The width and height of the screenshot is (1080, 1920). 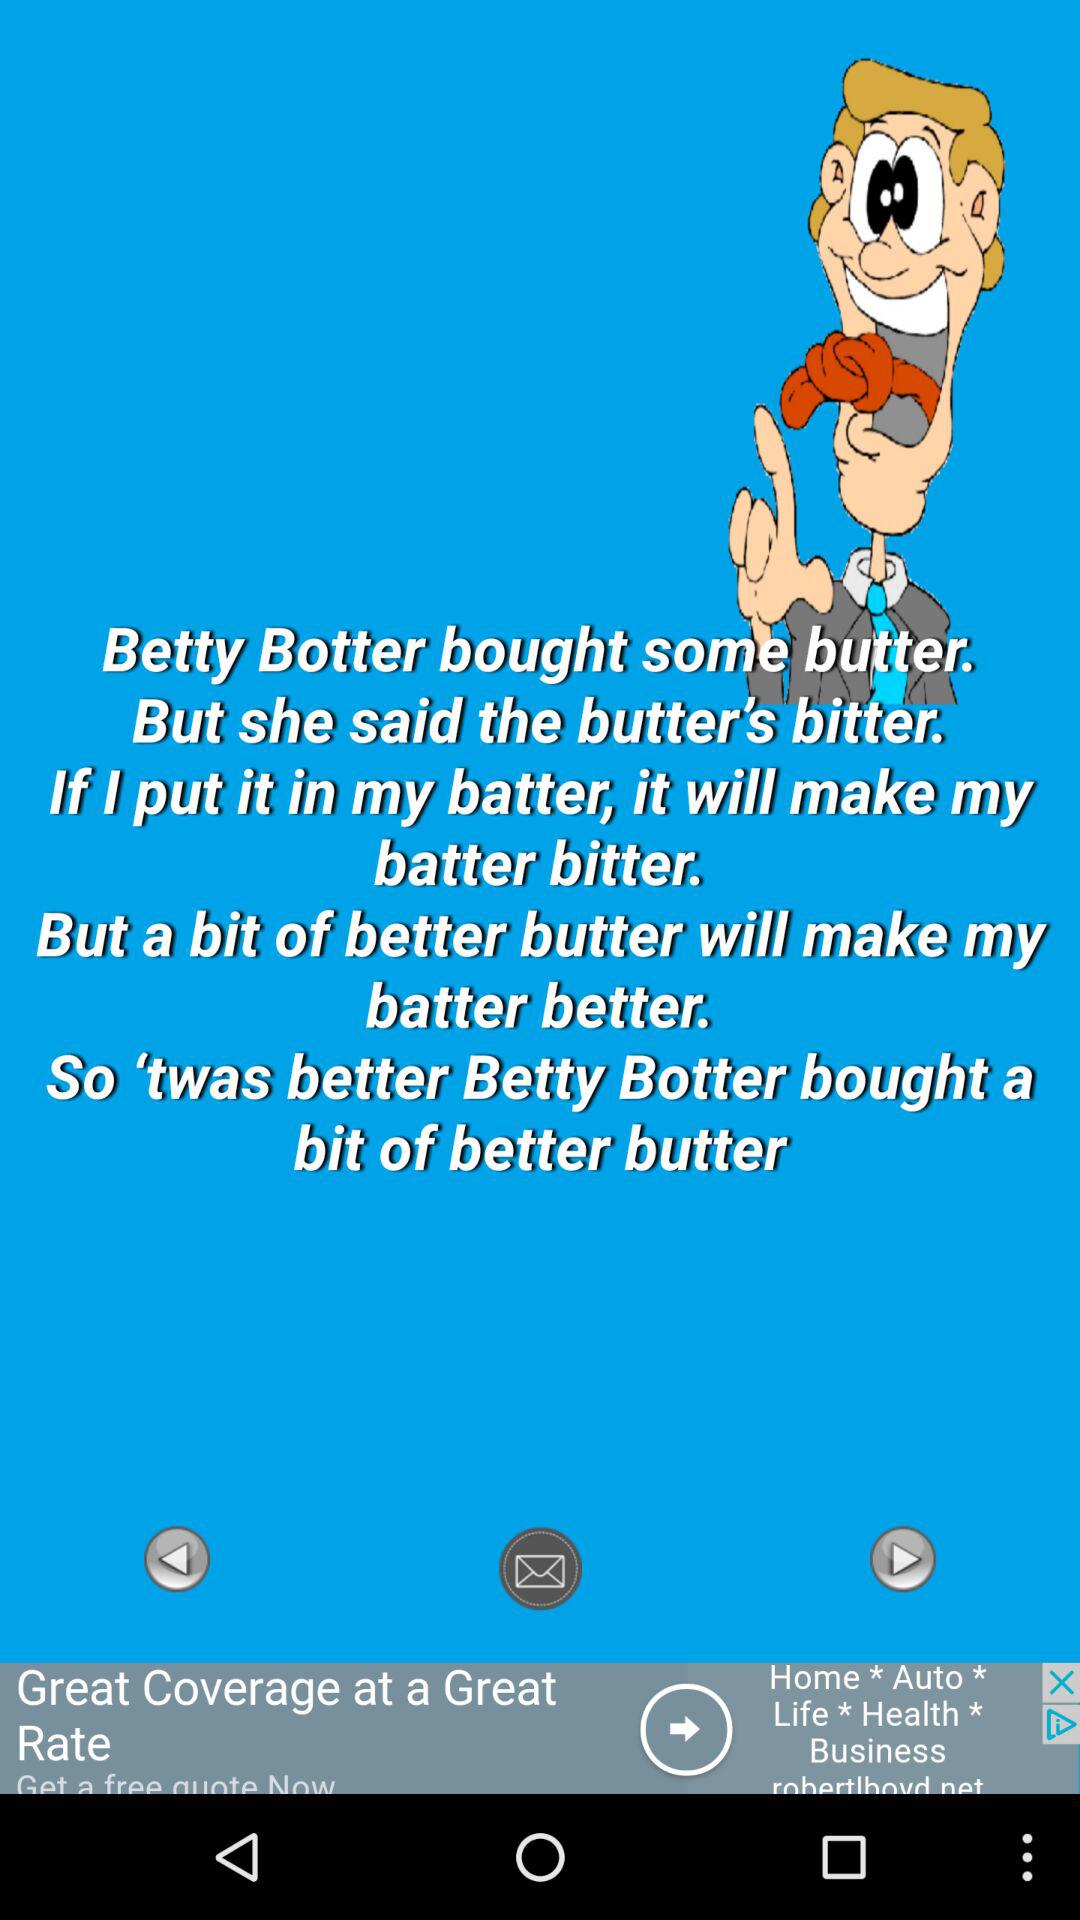 What do you see at coordinates (177, 1651) in the screenshot?
I see `go to back` at bounding box center [177, 1651].